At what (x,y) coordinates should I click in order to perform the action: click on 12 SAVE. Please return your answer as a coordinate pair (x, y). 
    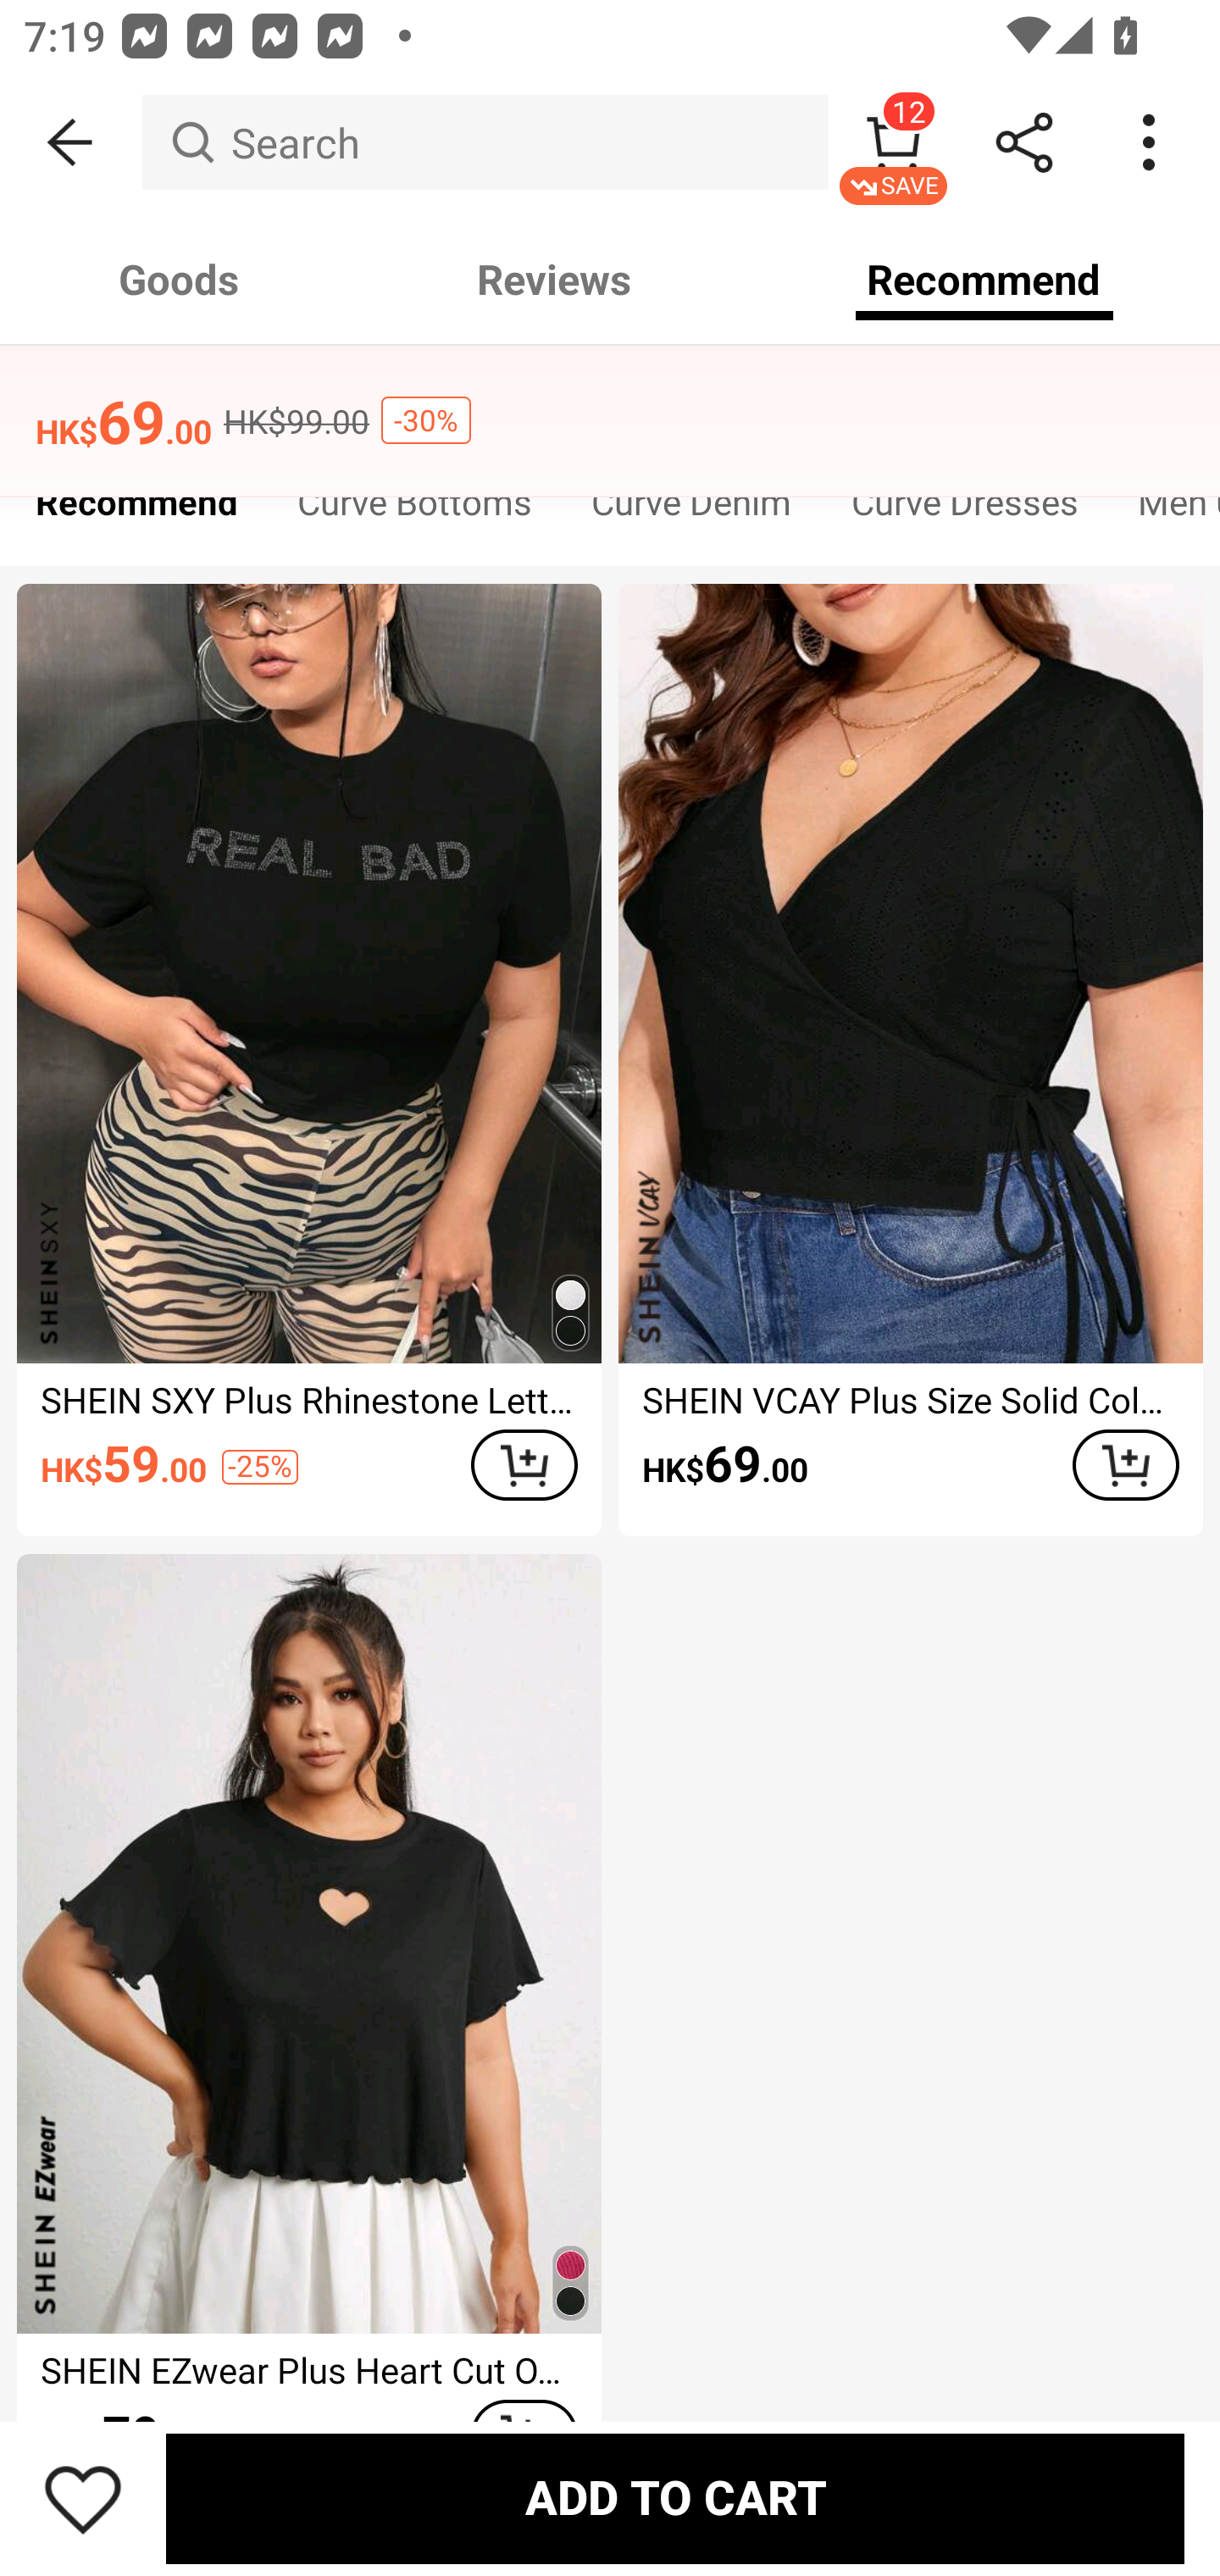
    Looking at the image, I should click on (893, 142).